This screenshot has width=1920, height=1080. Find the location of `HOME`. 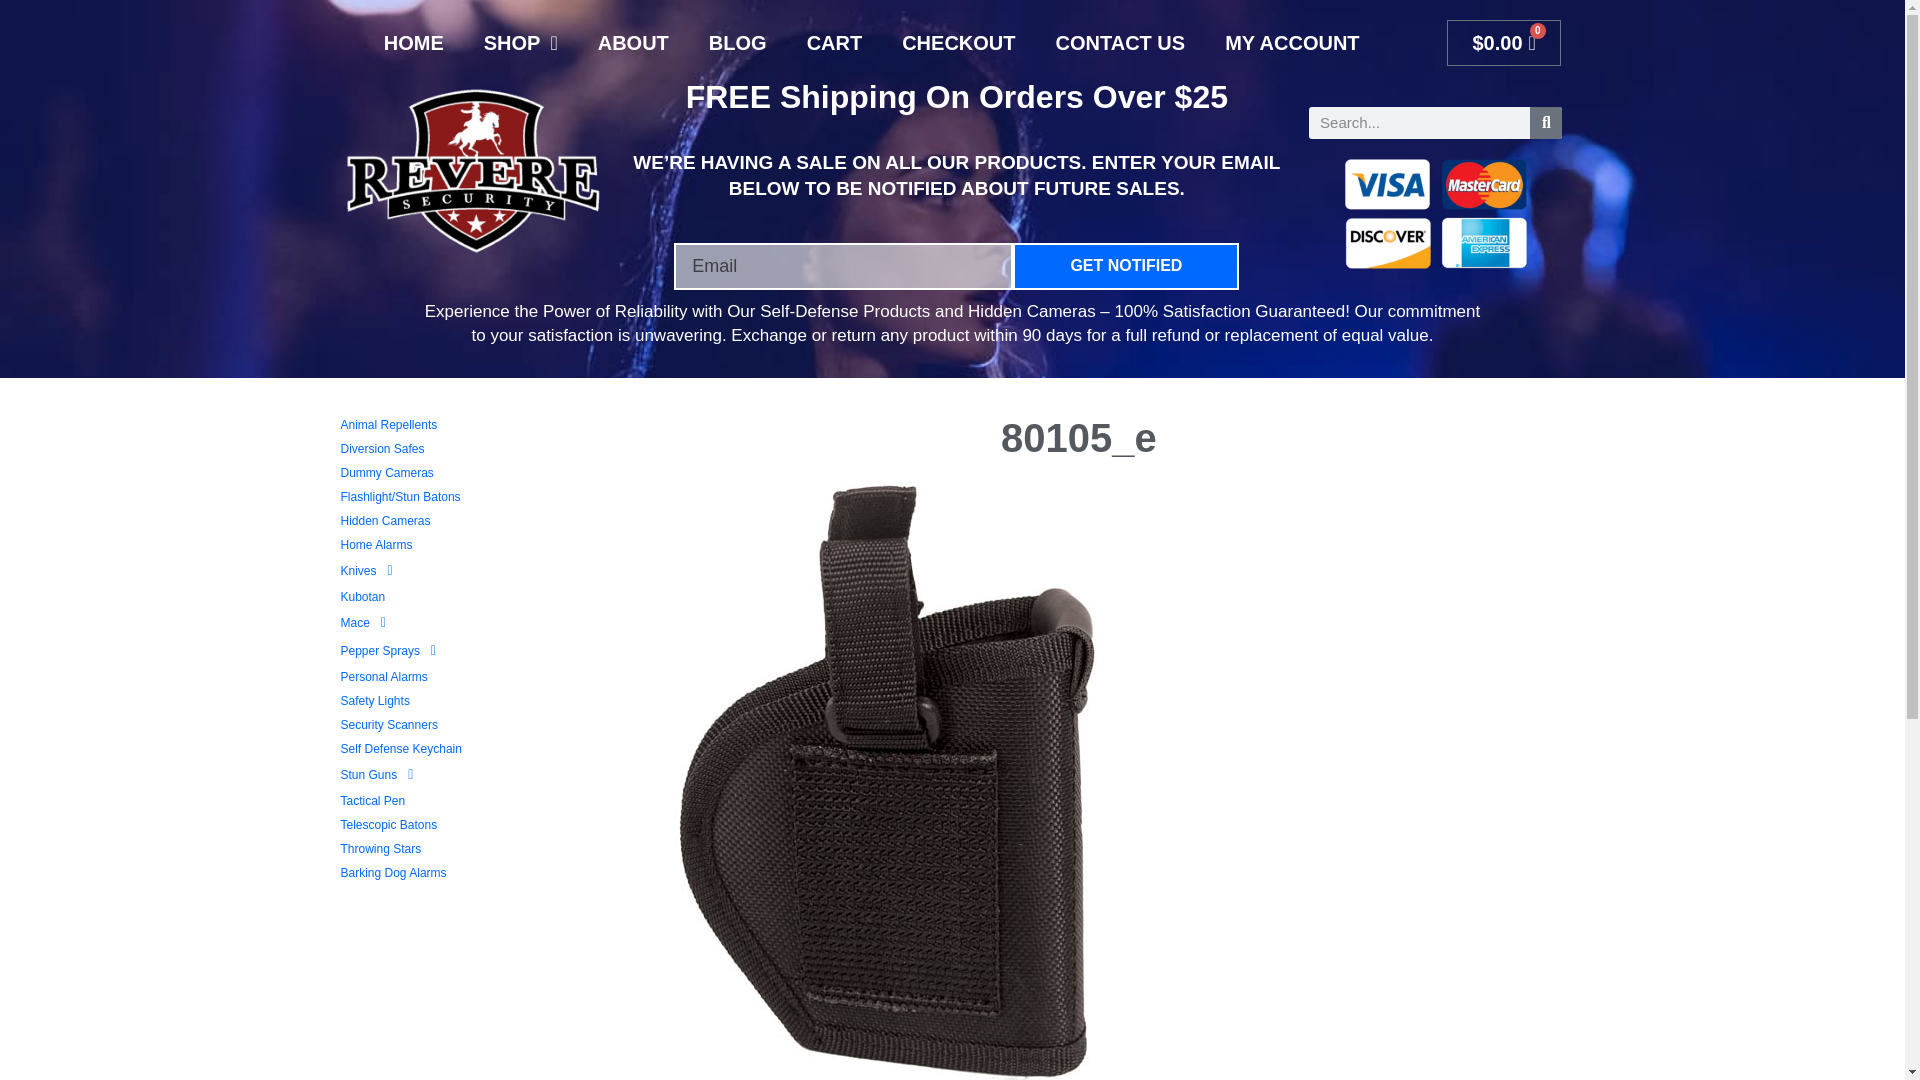

HOME is located at coordinates (414, 42).